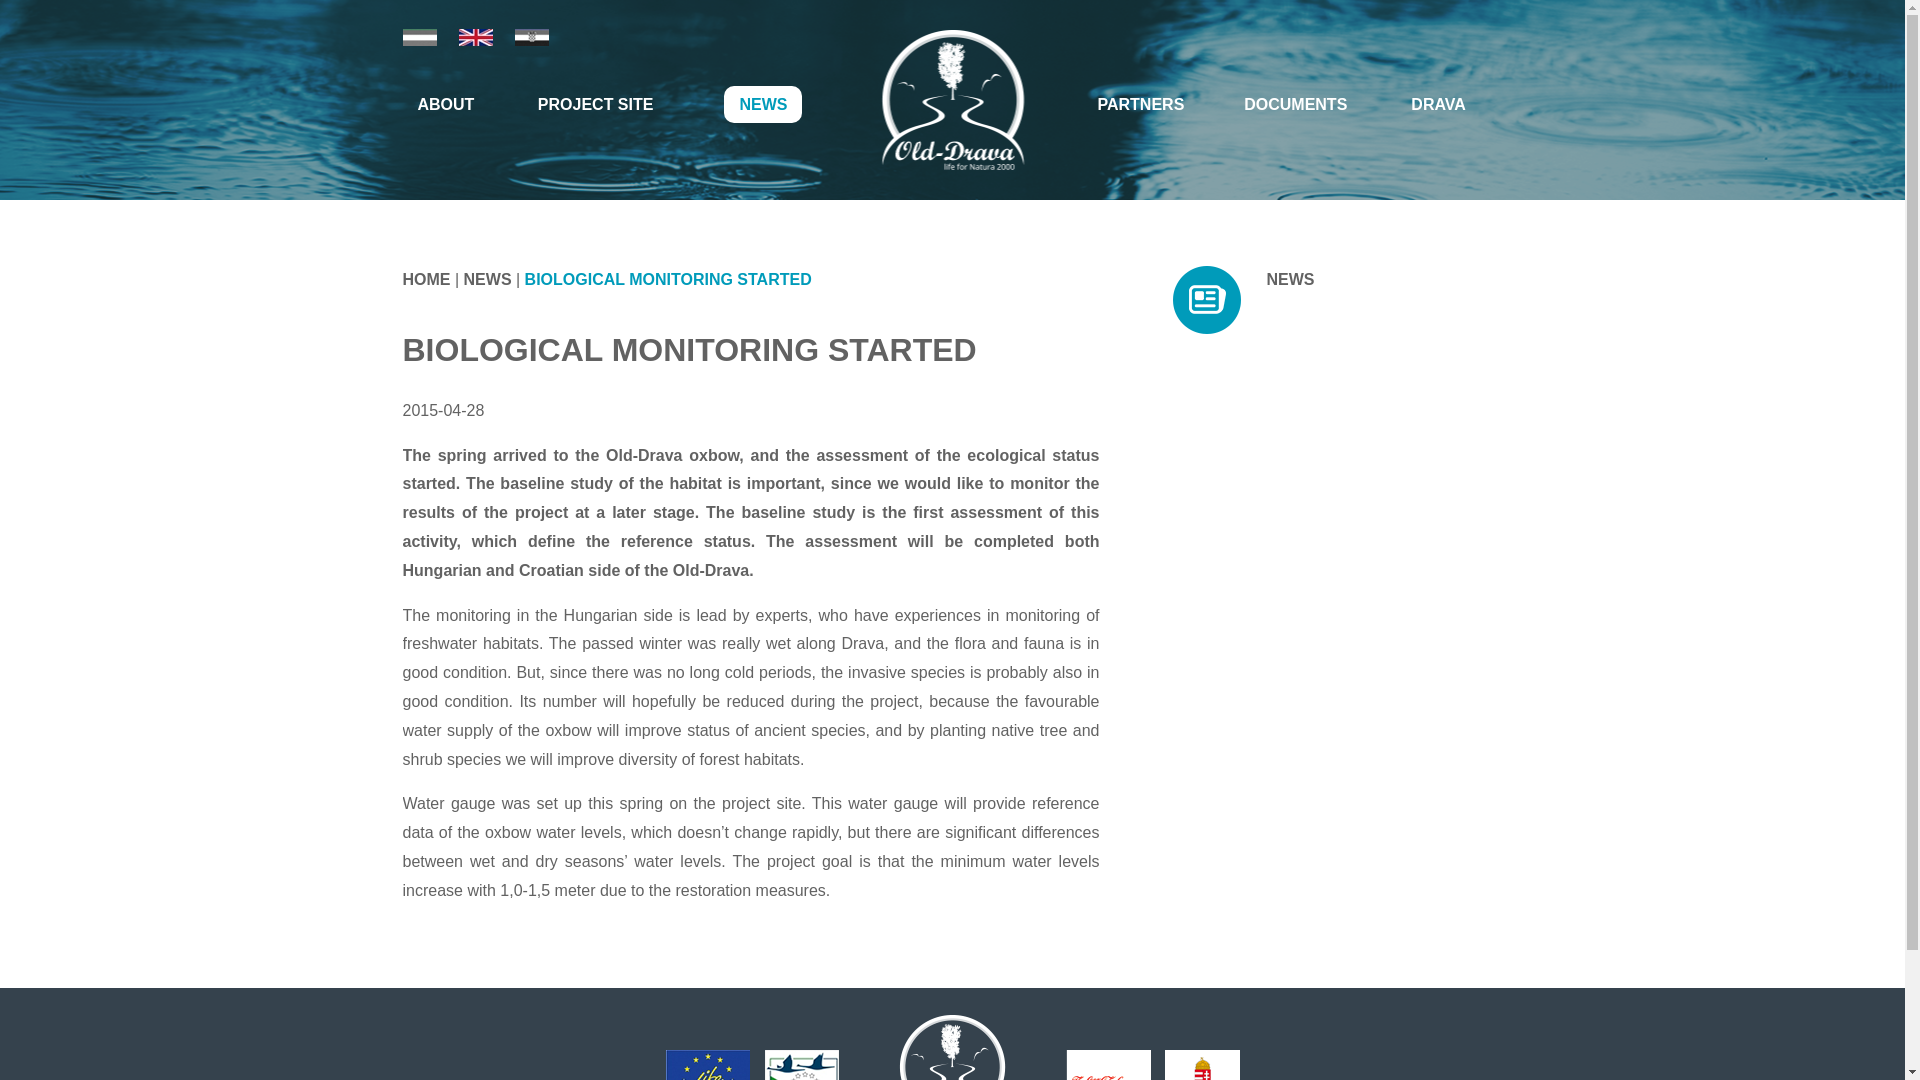  I want to click on NEWS, so click(1289, 280).